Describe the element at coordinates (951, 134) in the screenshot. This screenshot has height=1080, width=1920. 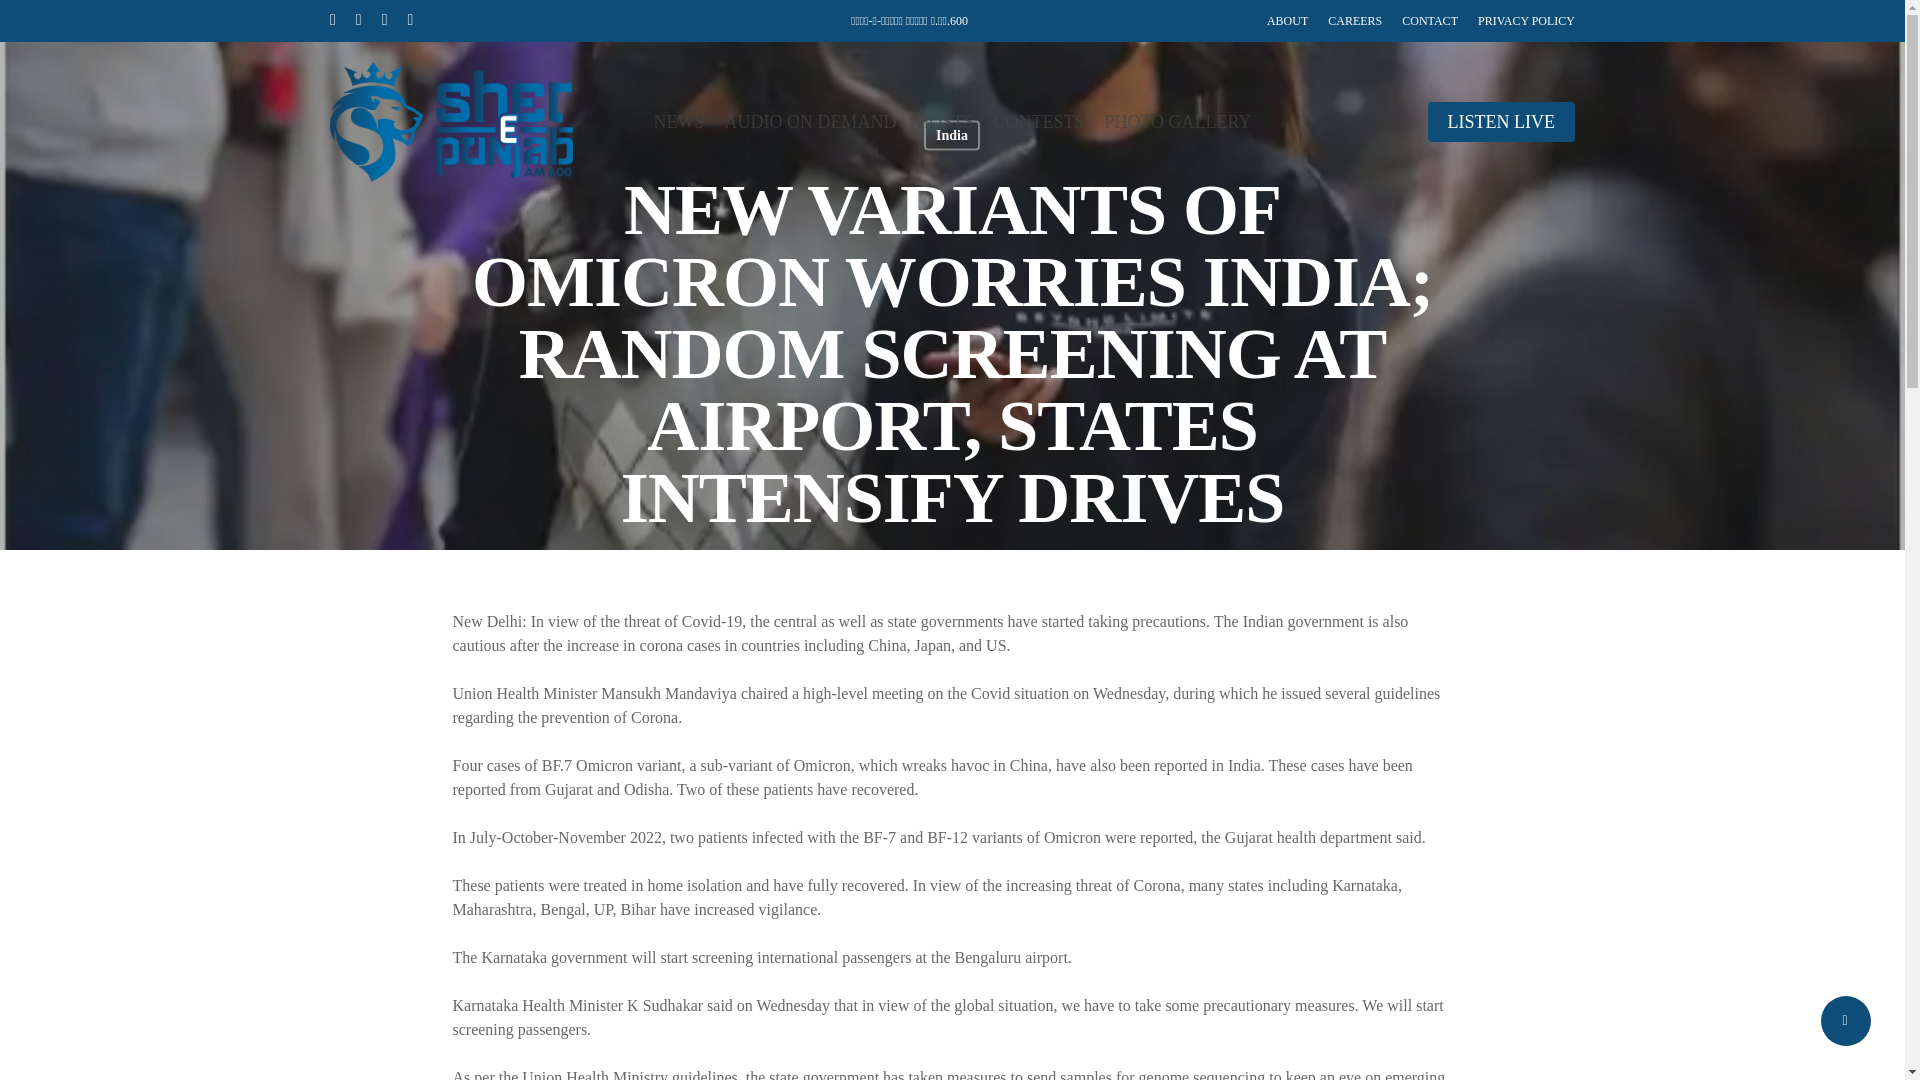
I see `India` at that location.